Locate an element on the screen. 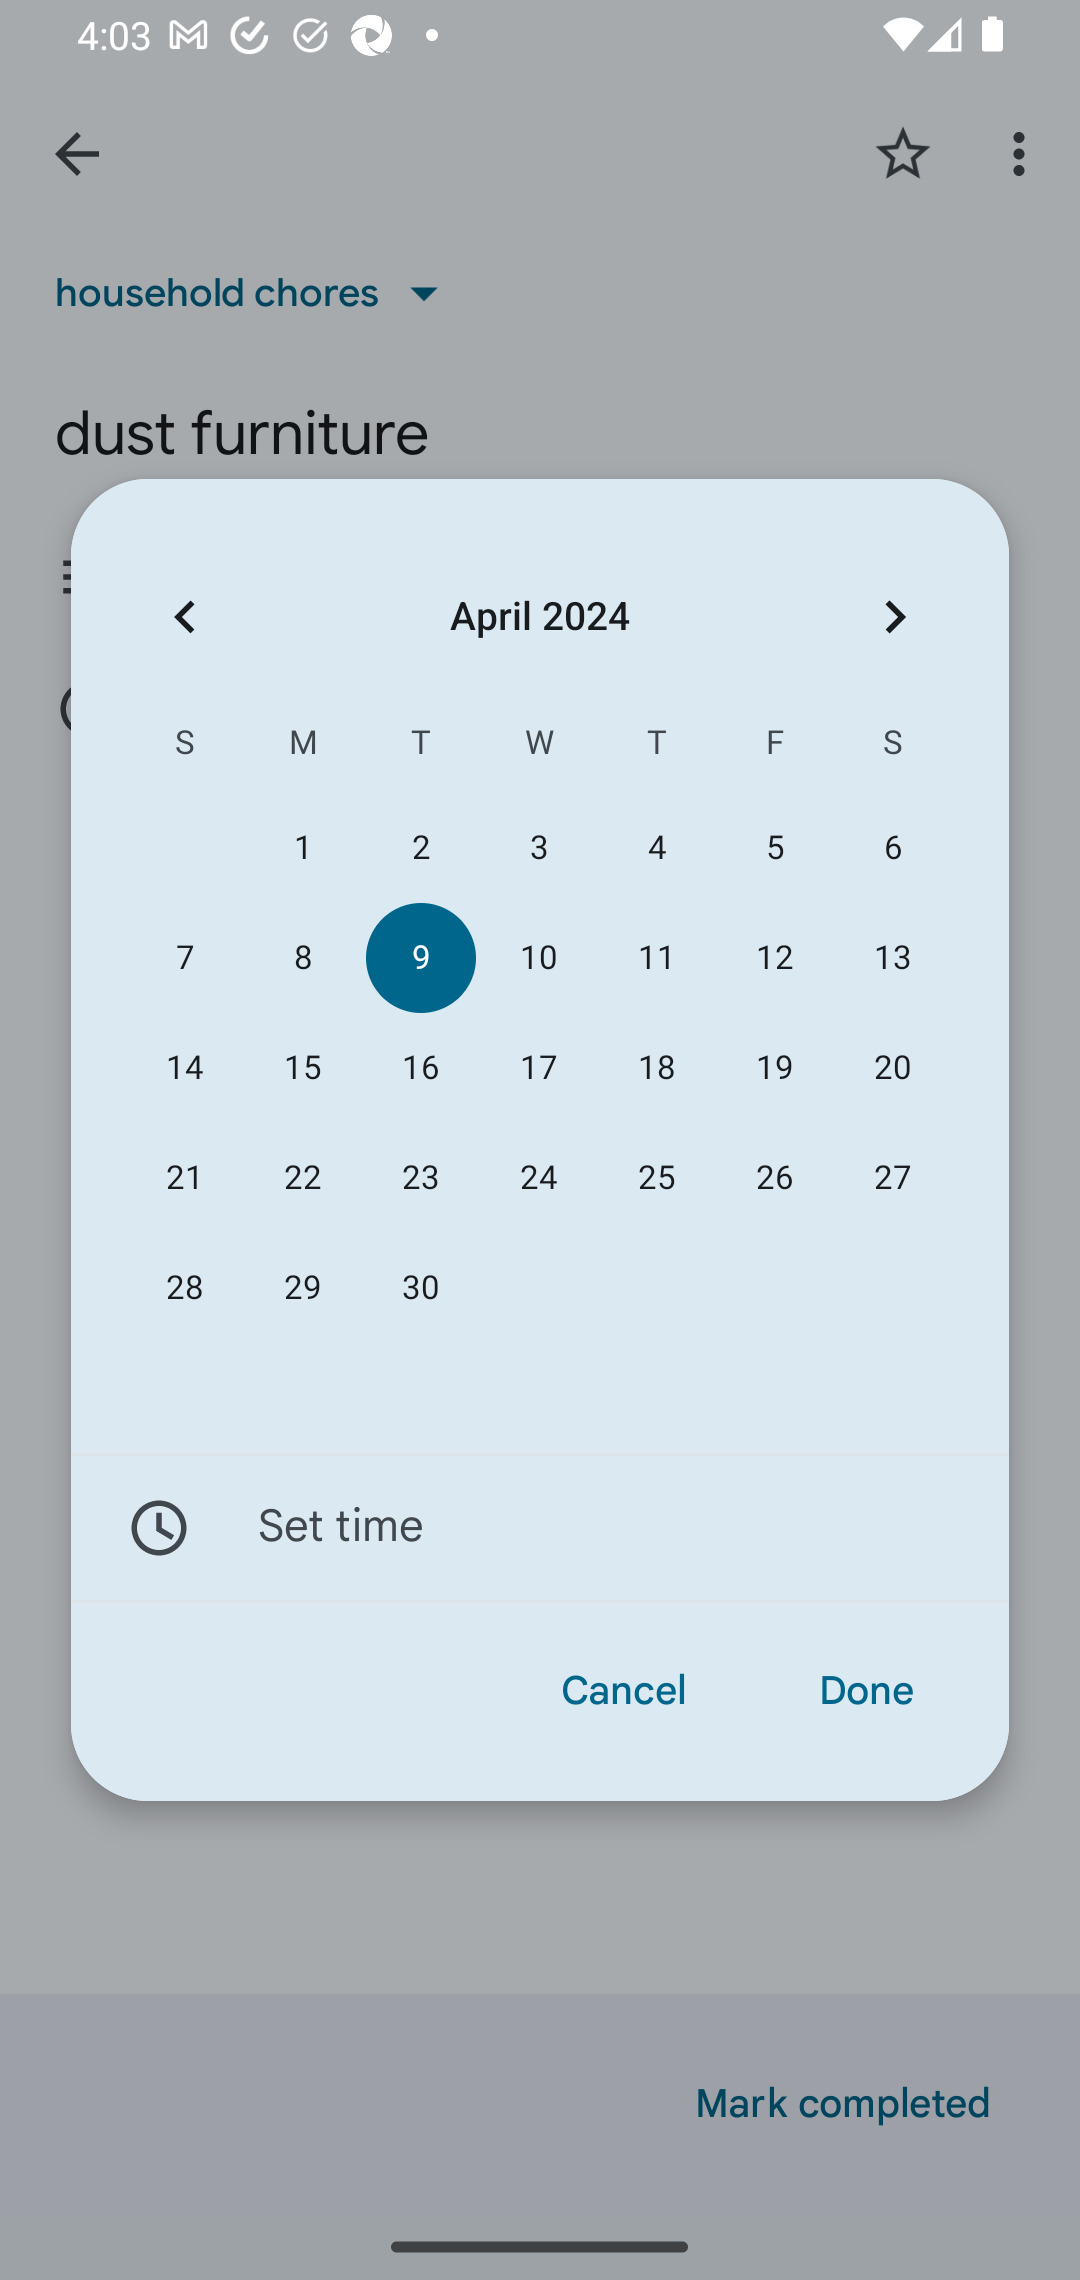 This screenshot has width=1080, height=2280. 11 11 April 2024 is located at coordinates (657, 957).